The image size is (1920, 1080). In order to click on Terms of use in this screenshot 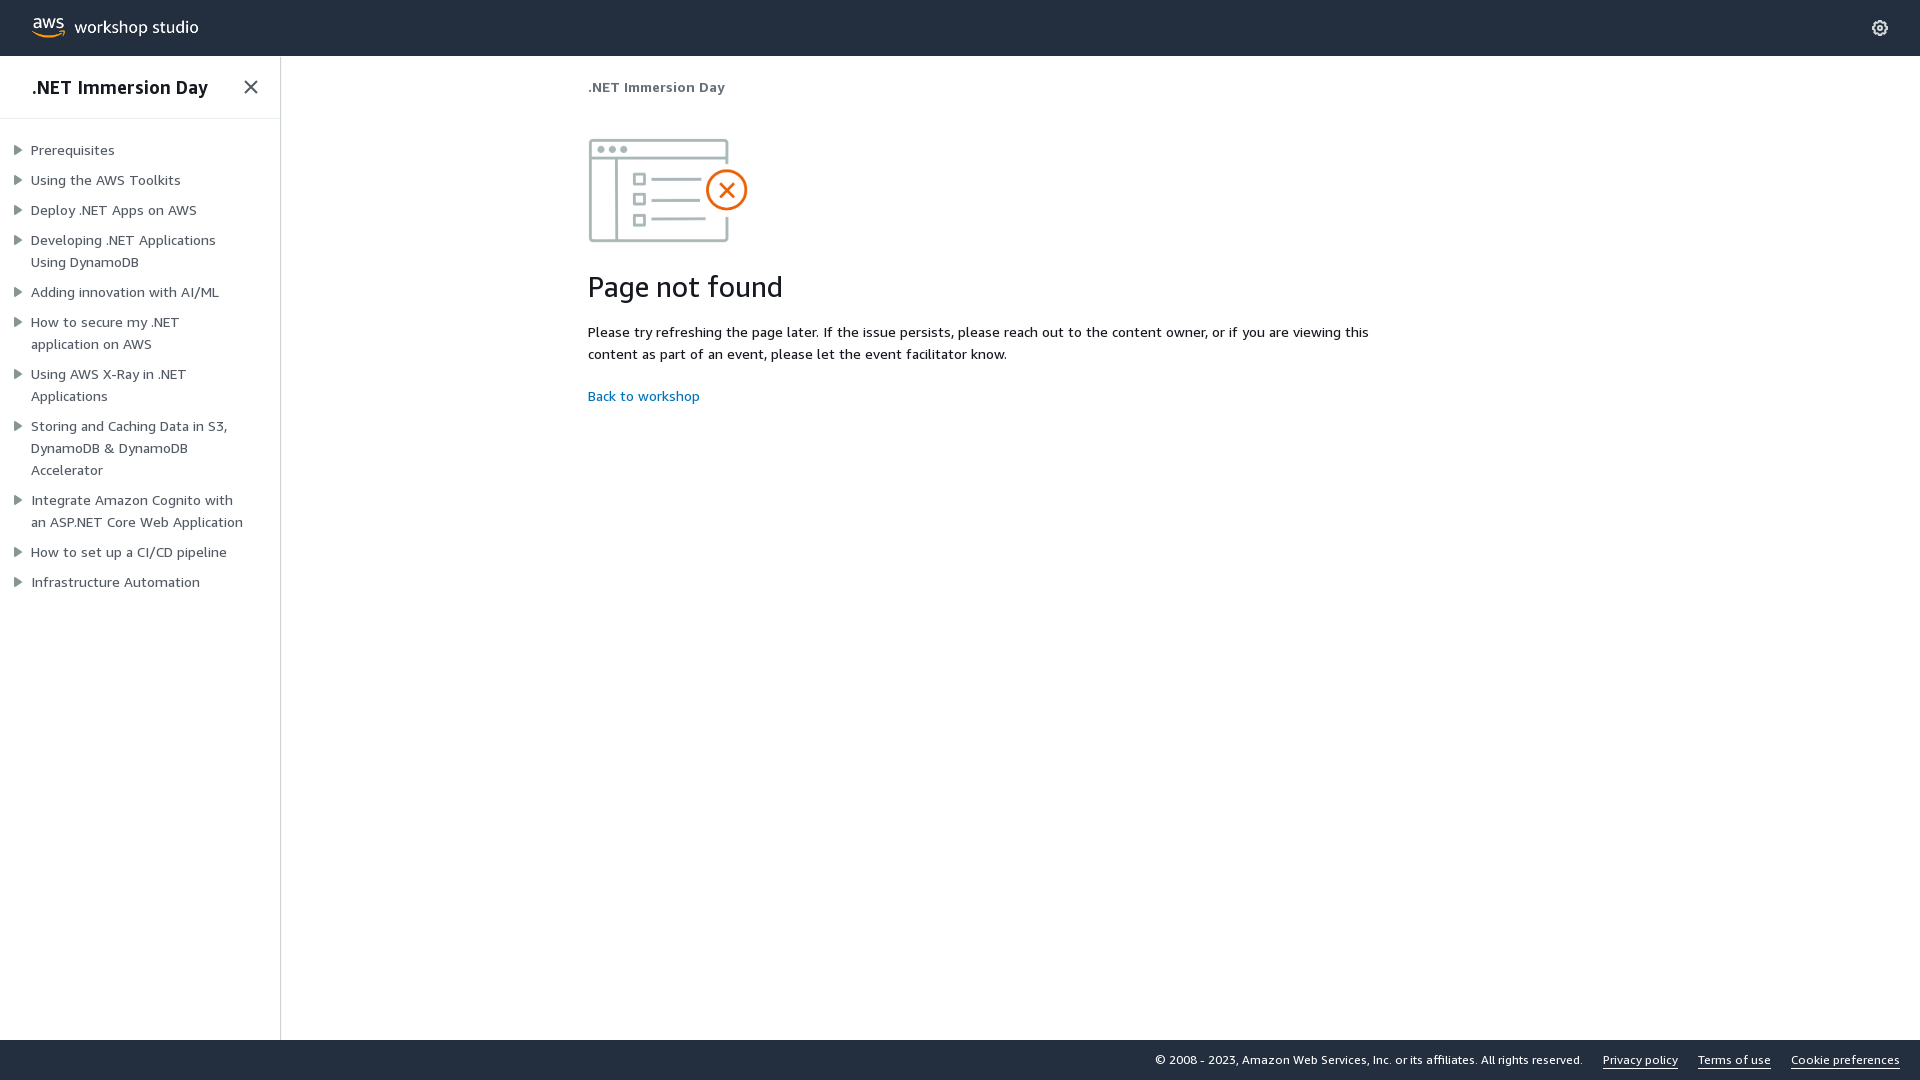, I will do `click(1734, 1060)`.